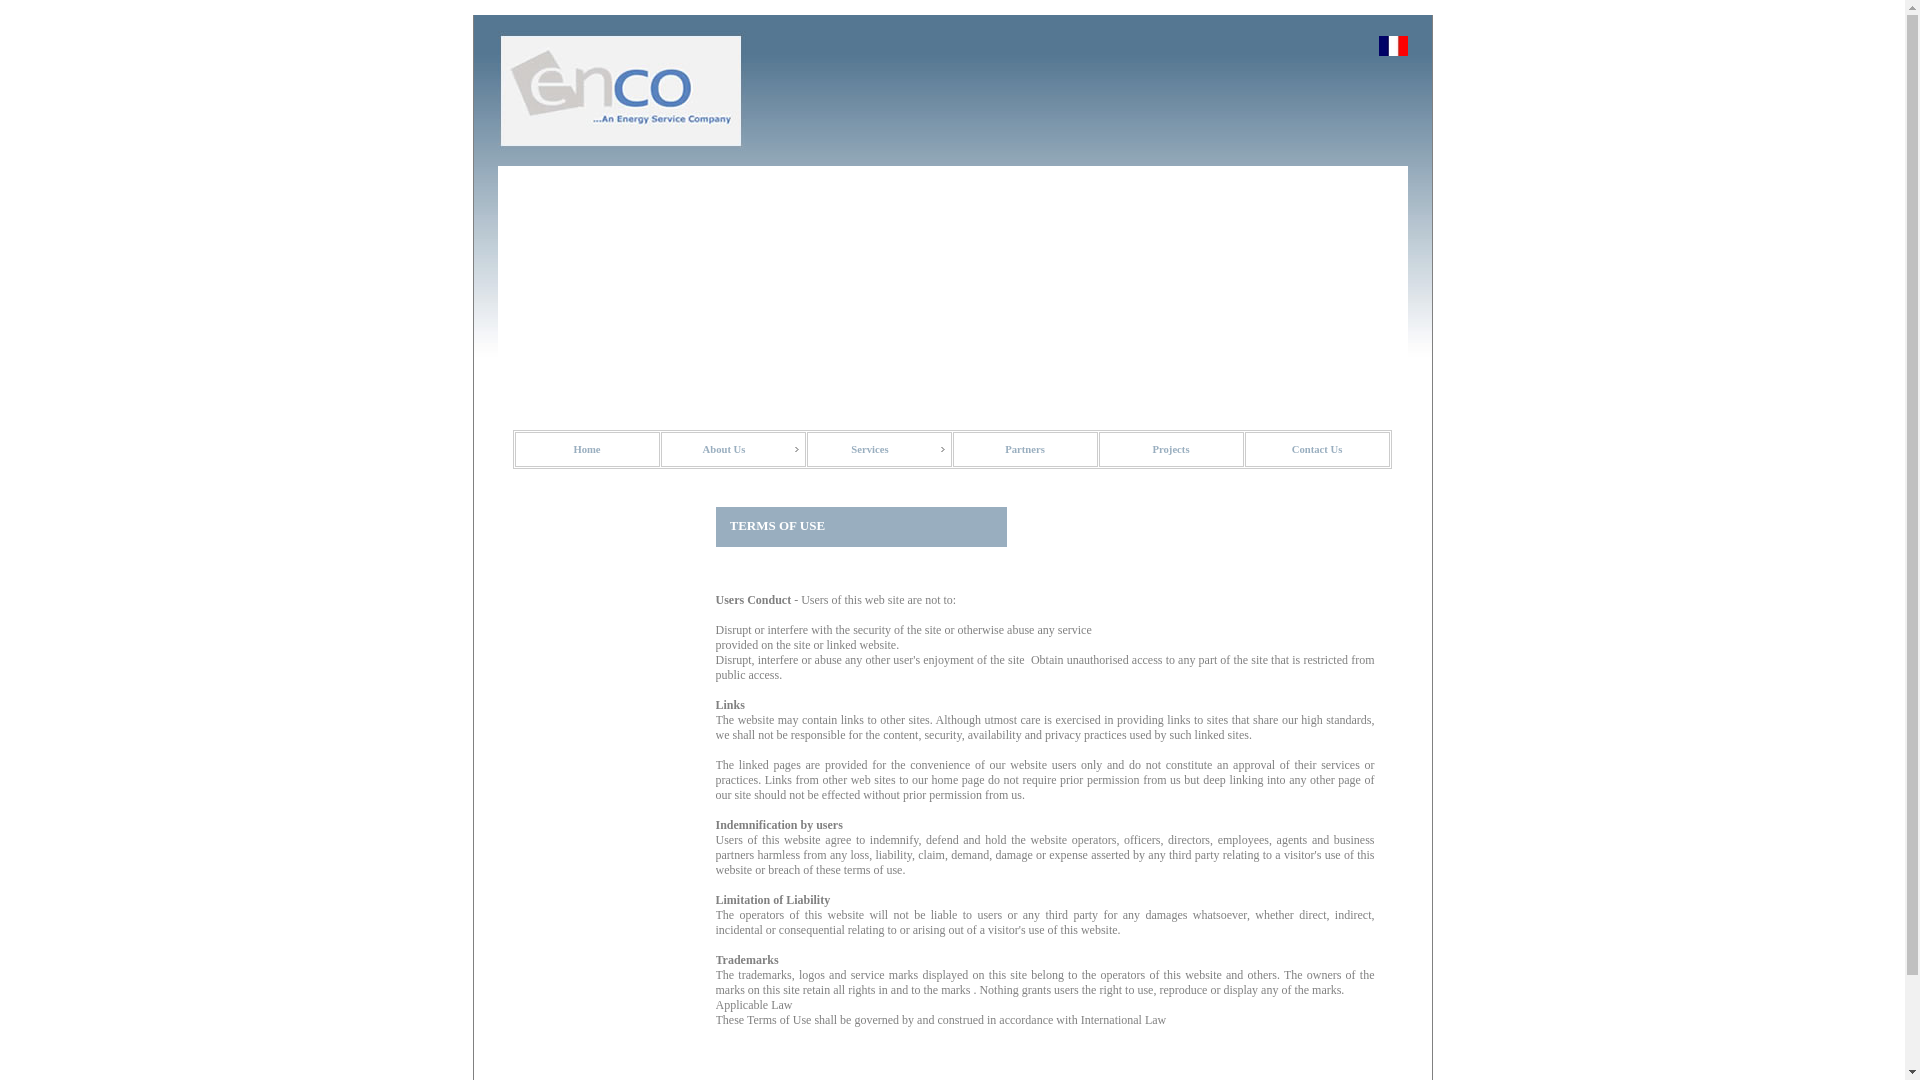 The image size is (1920, 1080). What do you see at coordinates (1170, 449) in the screenshot?
I see `Projects` at bounding box center [1170, 449].